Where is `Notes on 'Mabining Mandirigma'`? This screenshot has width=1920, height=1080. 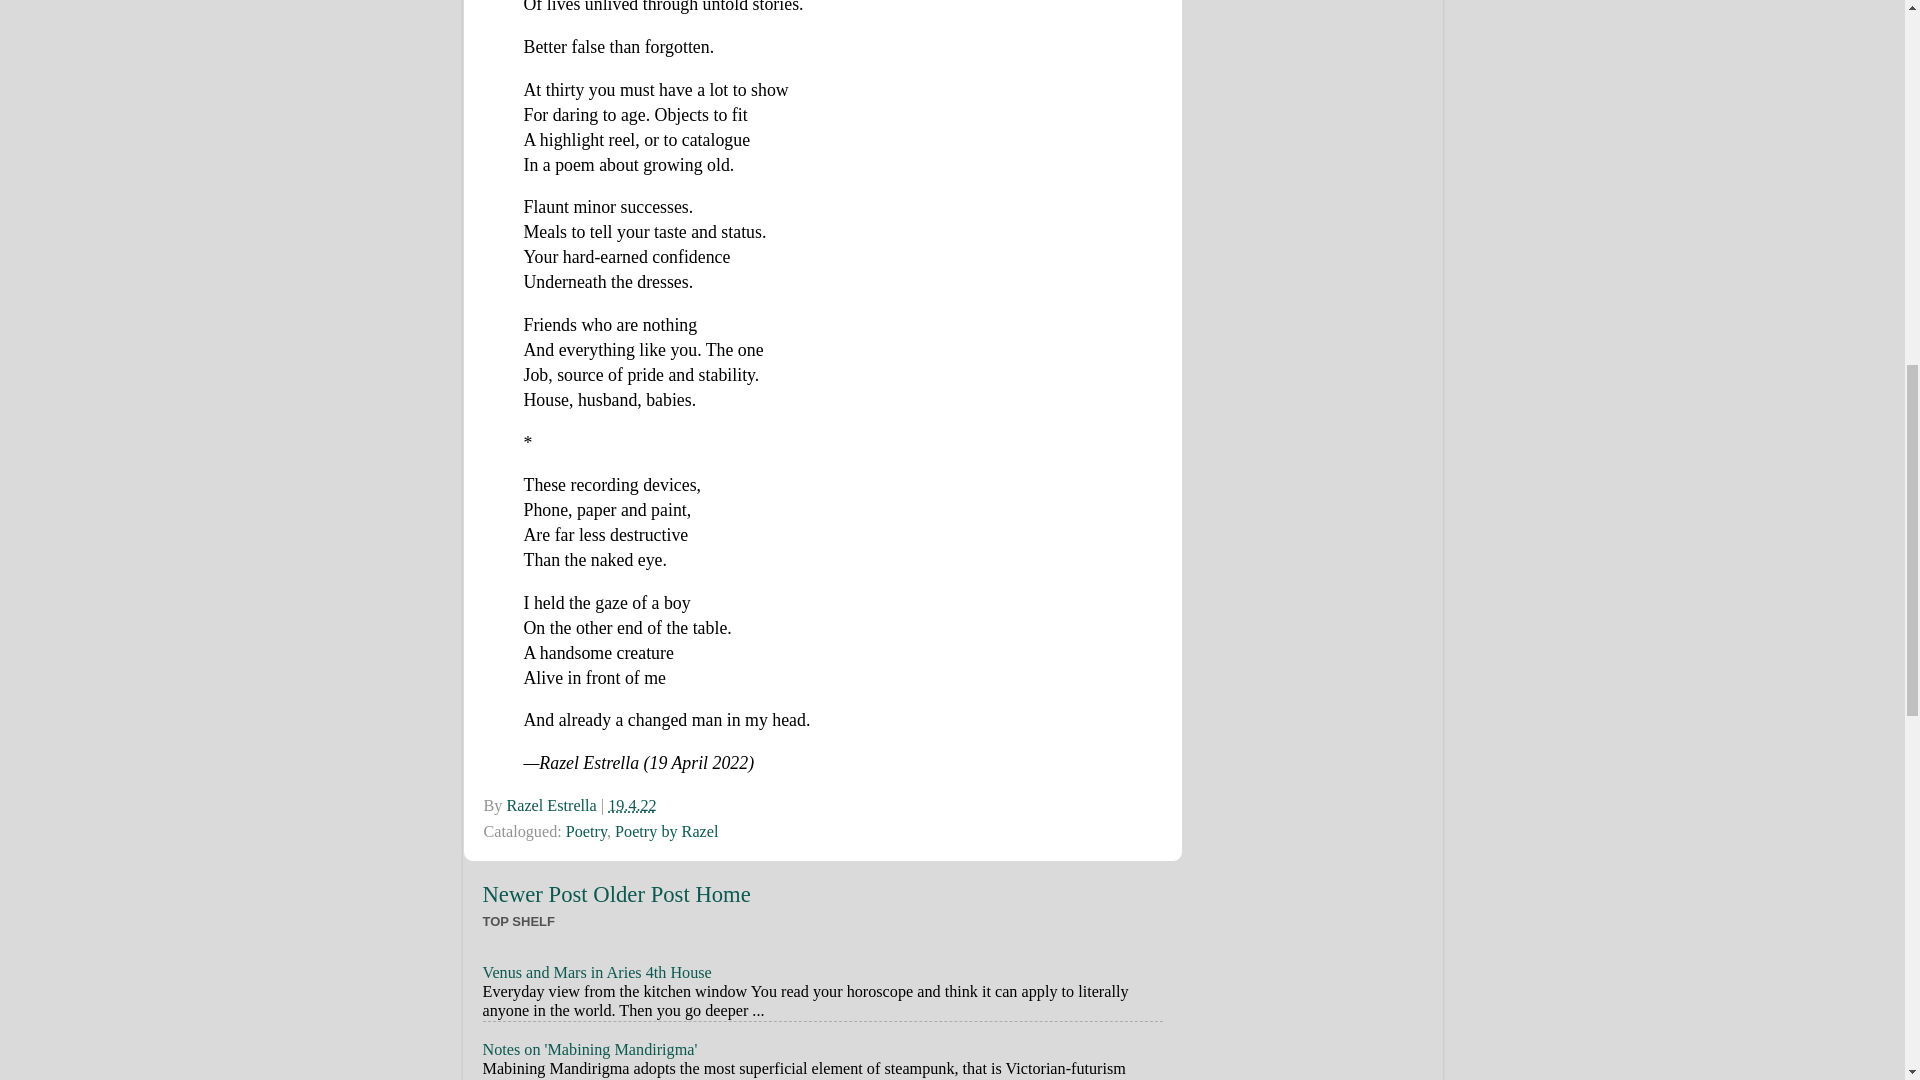 Notes on 'Mabining Mandirigma' is located at coordinates (588, 1050).